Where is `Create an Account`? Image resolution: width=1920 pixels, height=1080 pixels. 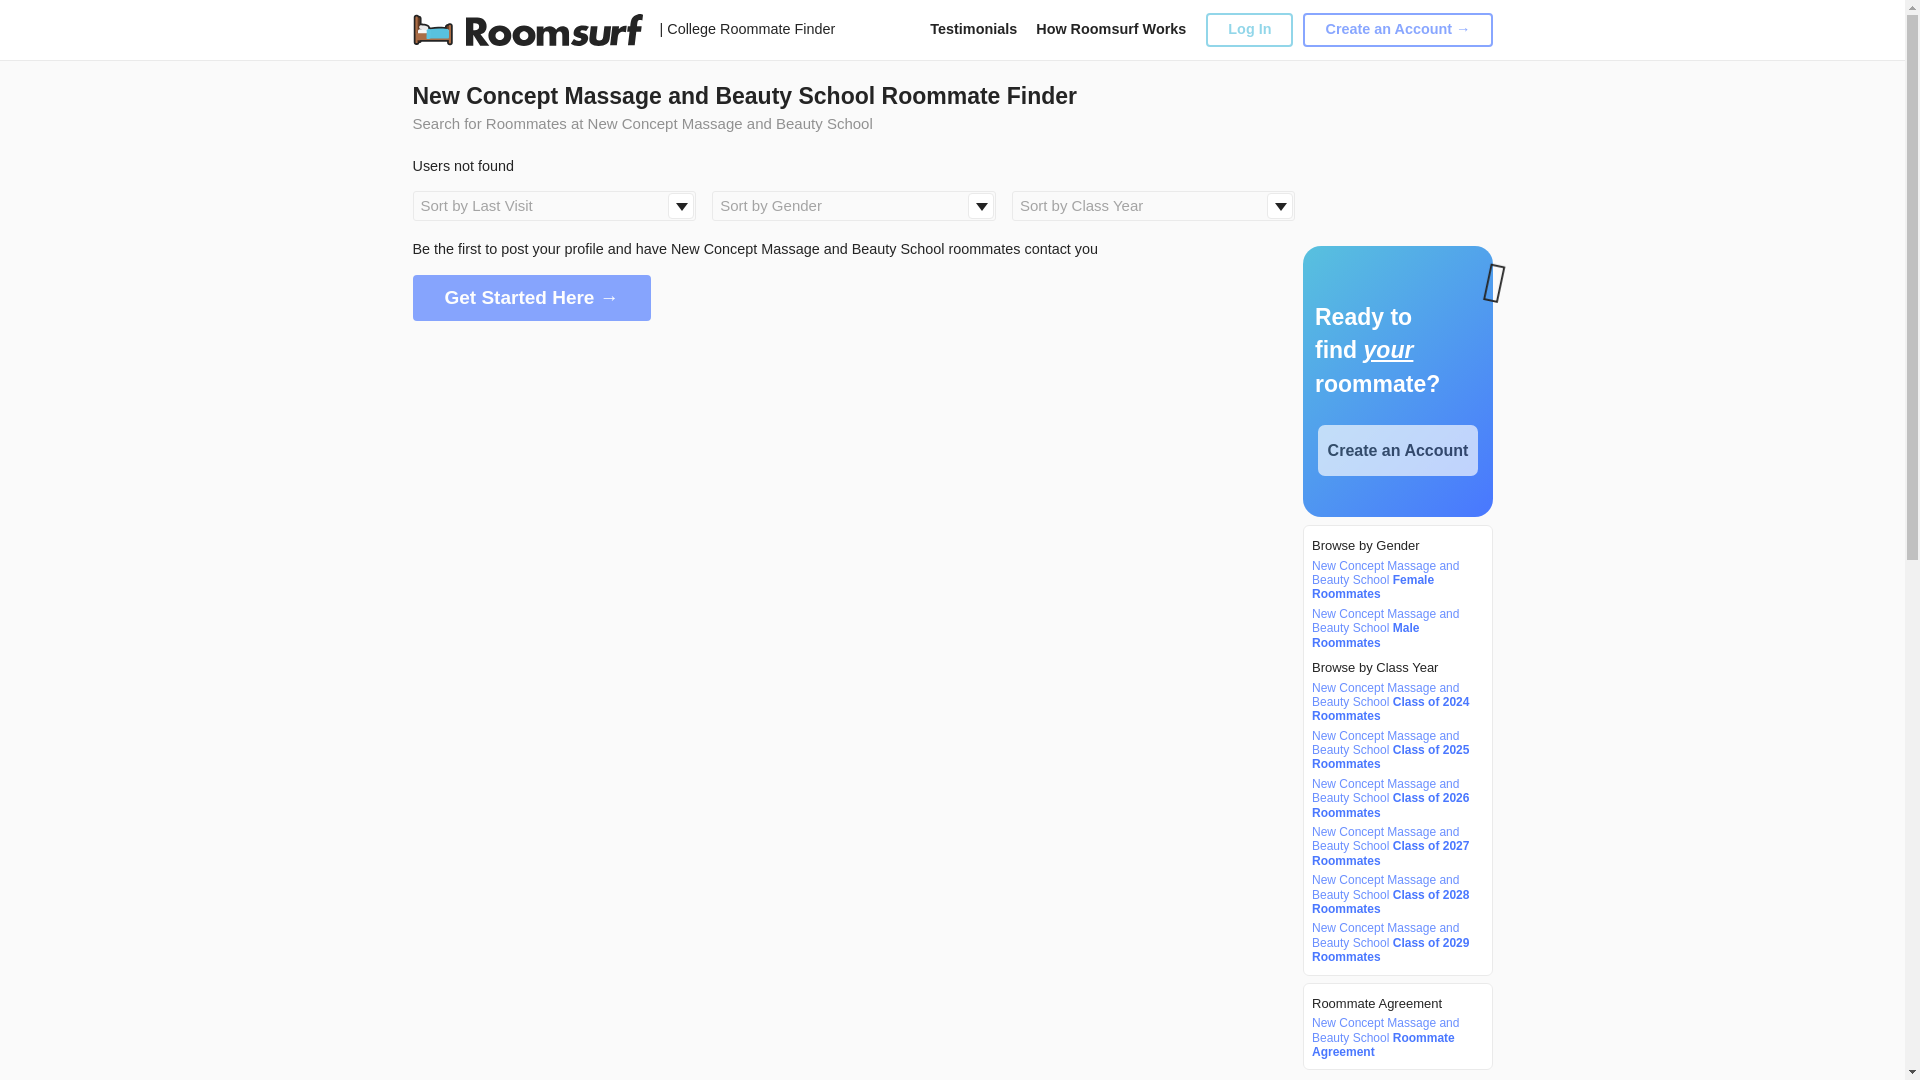
Create an Account is located at coordinates (1398, 450).